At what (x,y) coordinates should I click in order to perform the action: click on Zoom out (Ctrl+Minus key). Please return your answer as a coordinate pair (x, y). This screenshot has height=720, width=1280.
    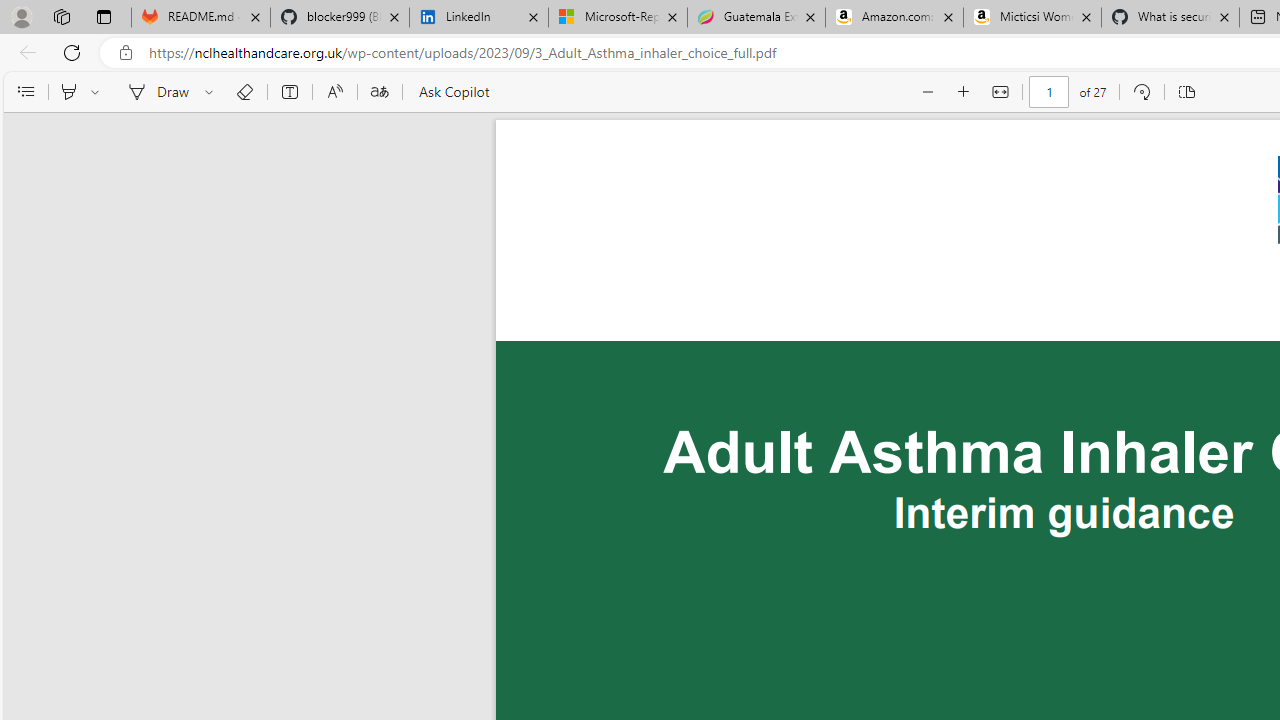
    Looking at the image, I should click on (928, 92).